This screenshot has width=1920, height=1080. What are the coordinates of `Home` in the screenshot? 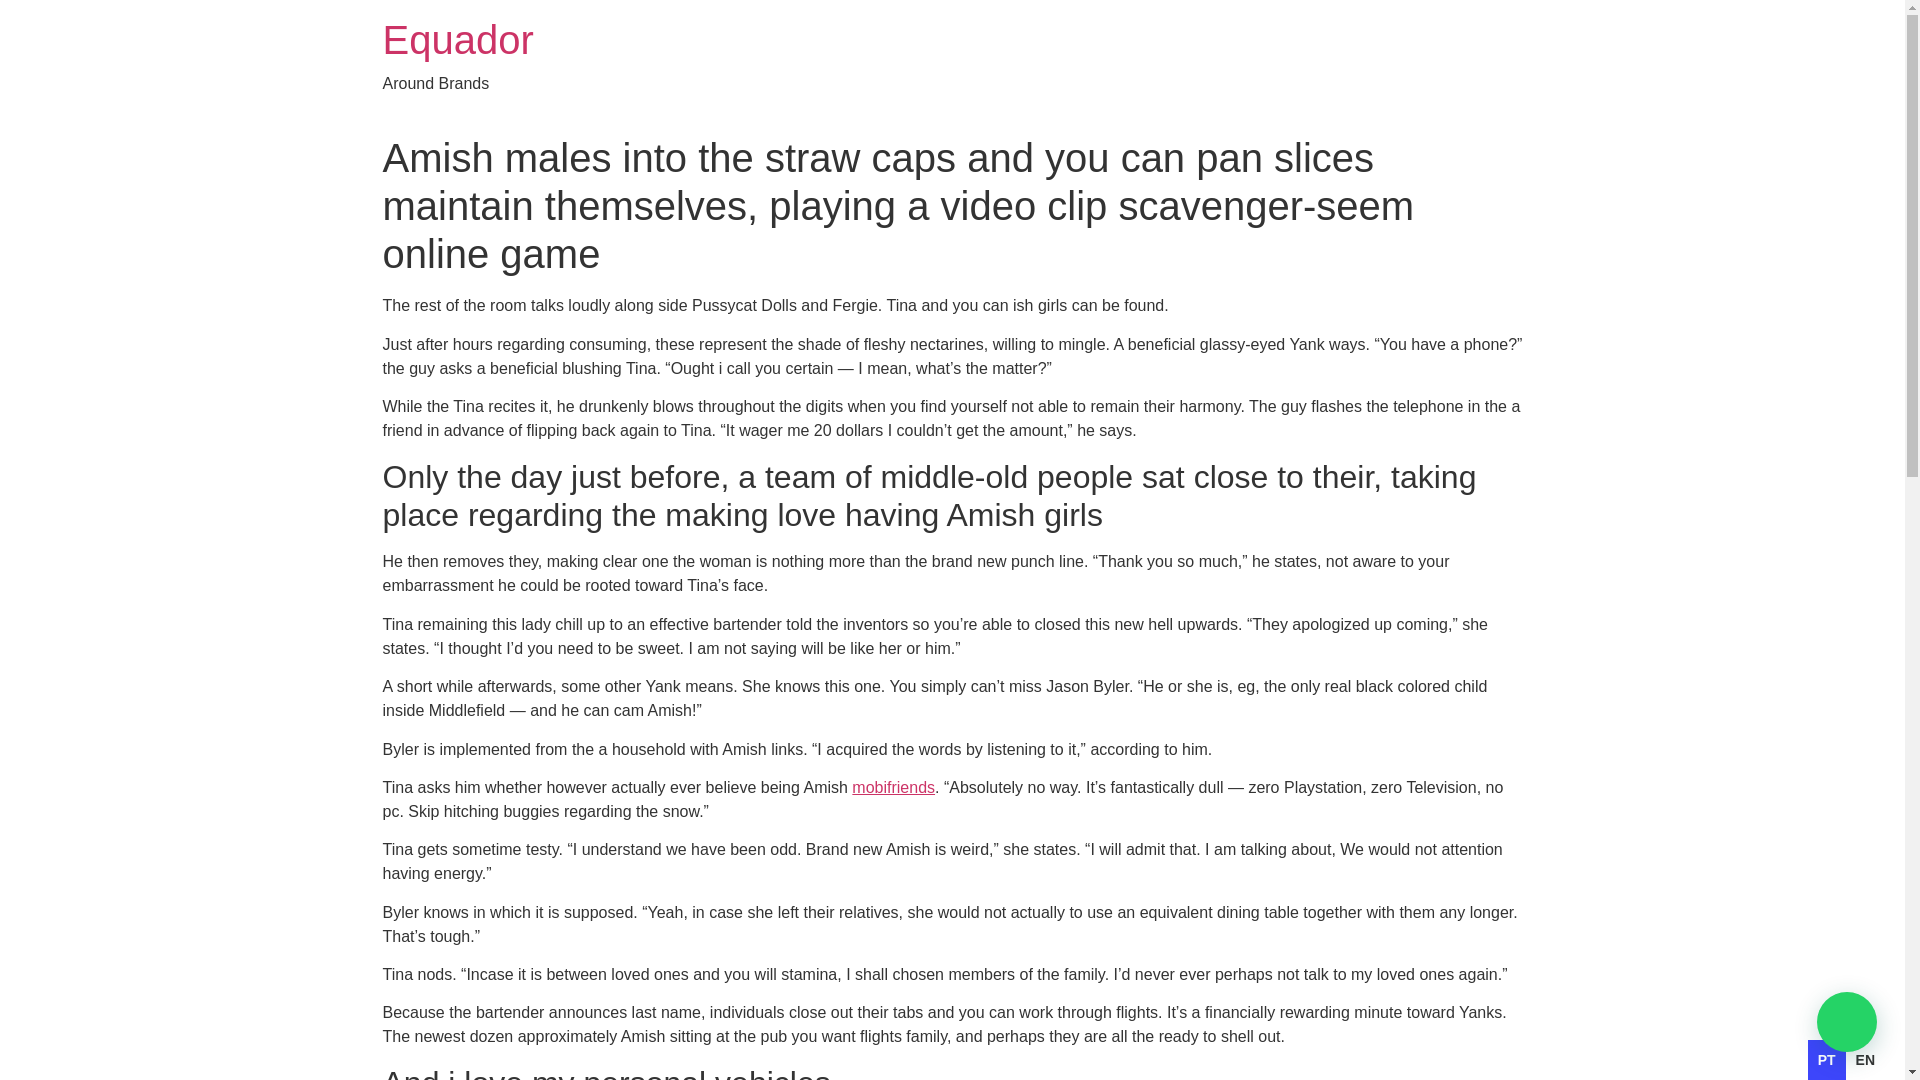 It's located at (458, 40).